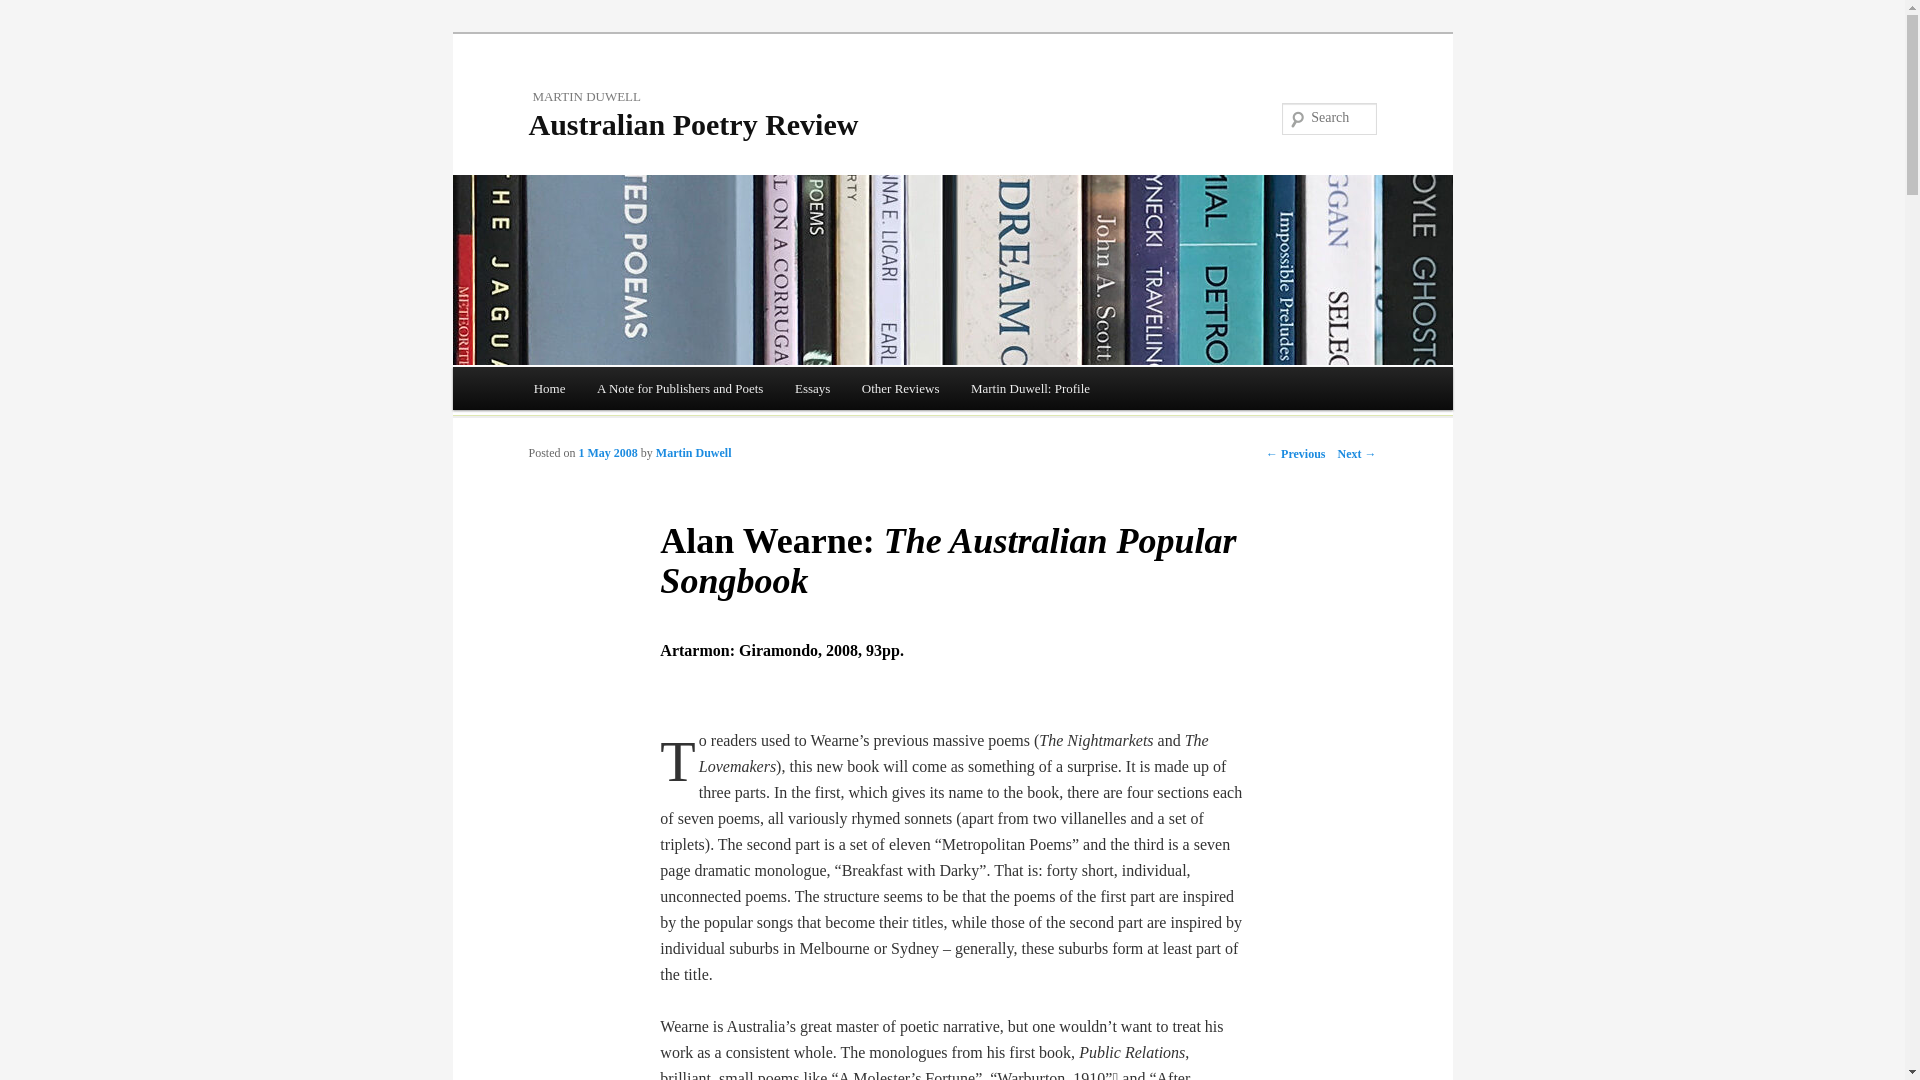  I want to click on Search, so click(30, 12).